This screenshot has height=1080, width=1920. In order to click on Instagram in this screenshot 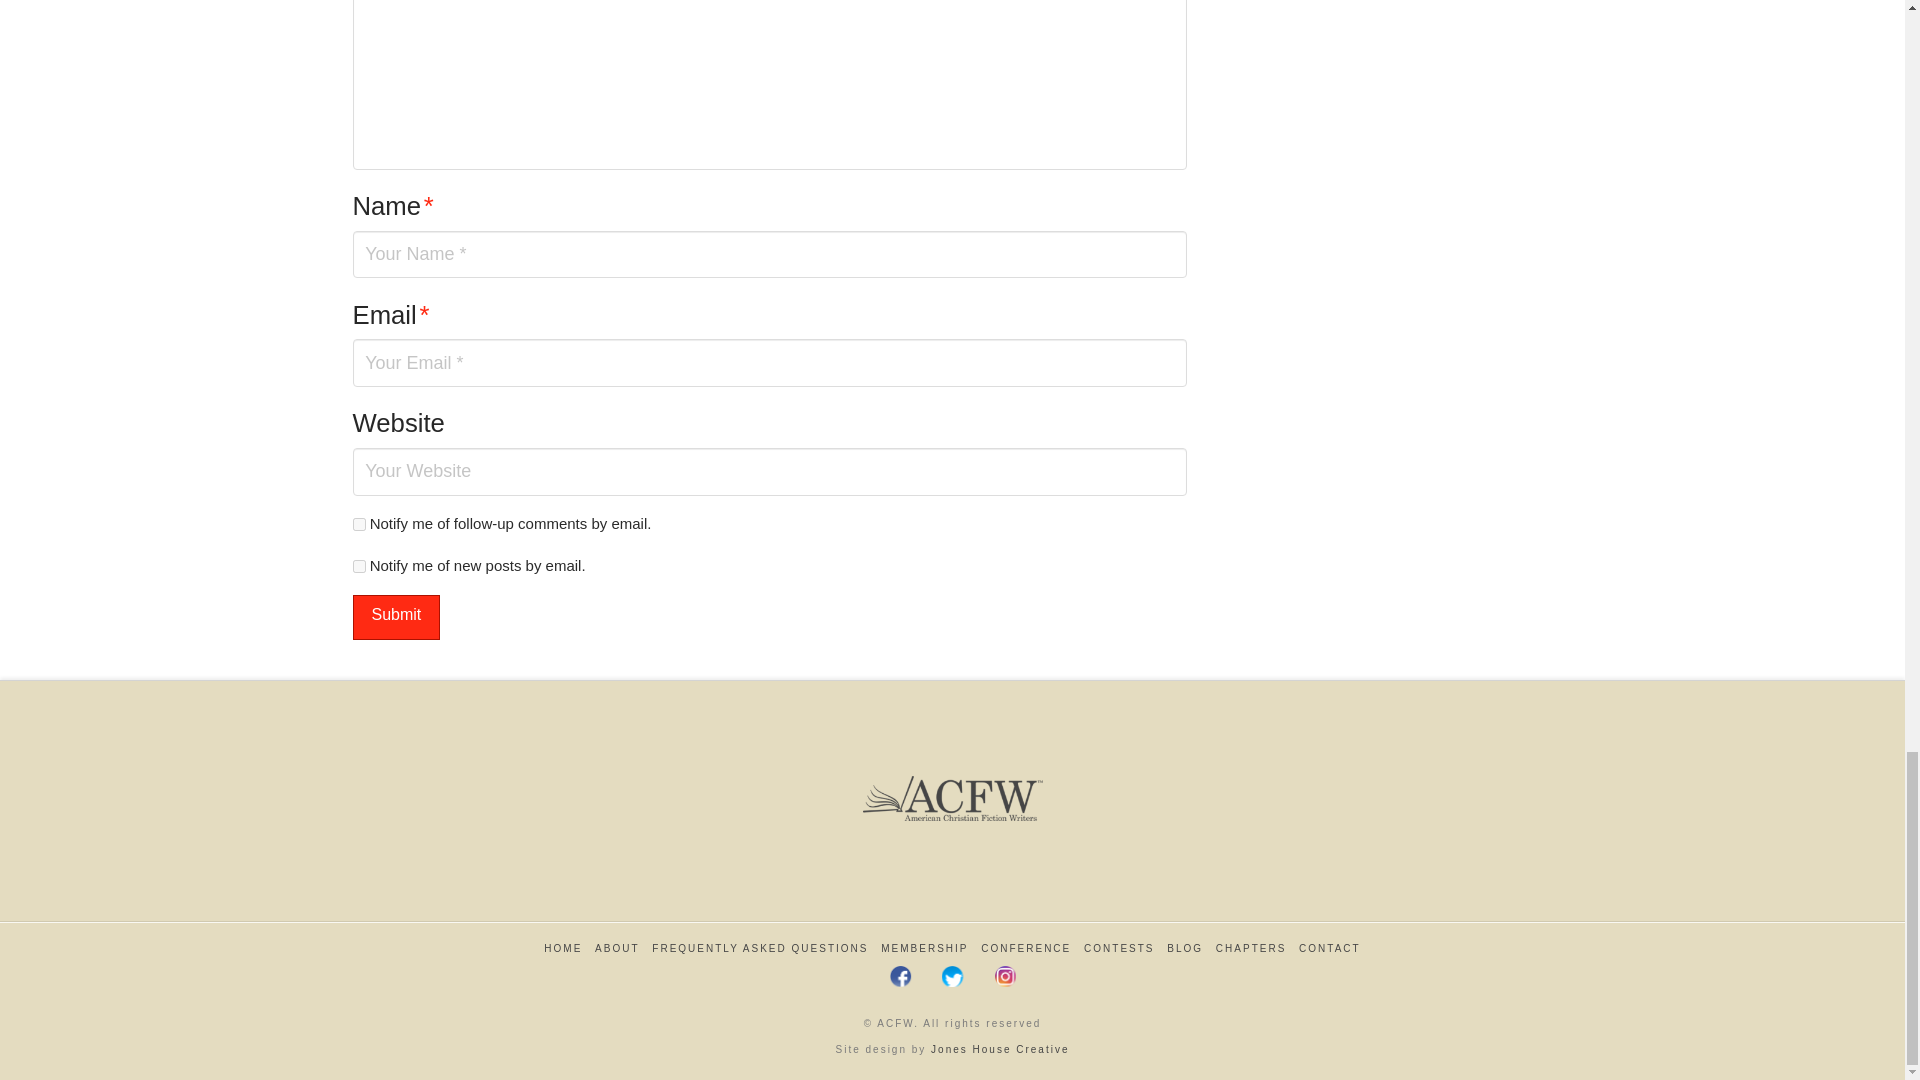, I will do `click(1004, 976)`.